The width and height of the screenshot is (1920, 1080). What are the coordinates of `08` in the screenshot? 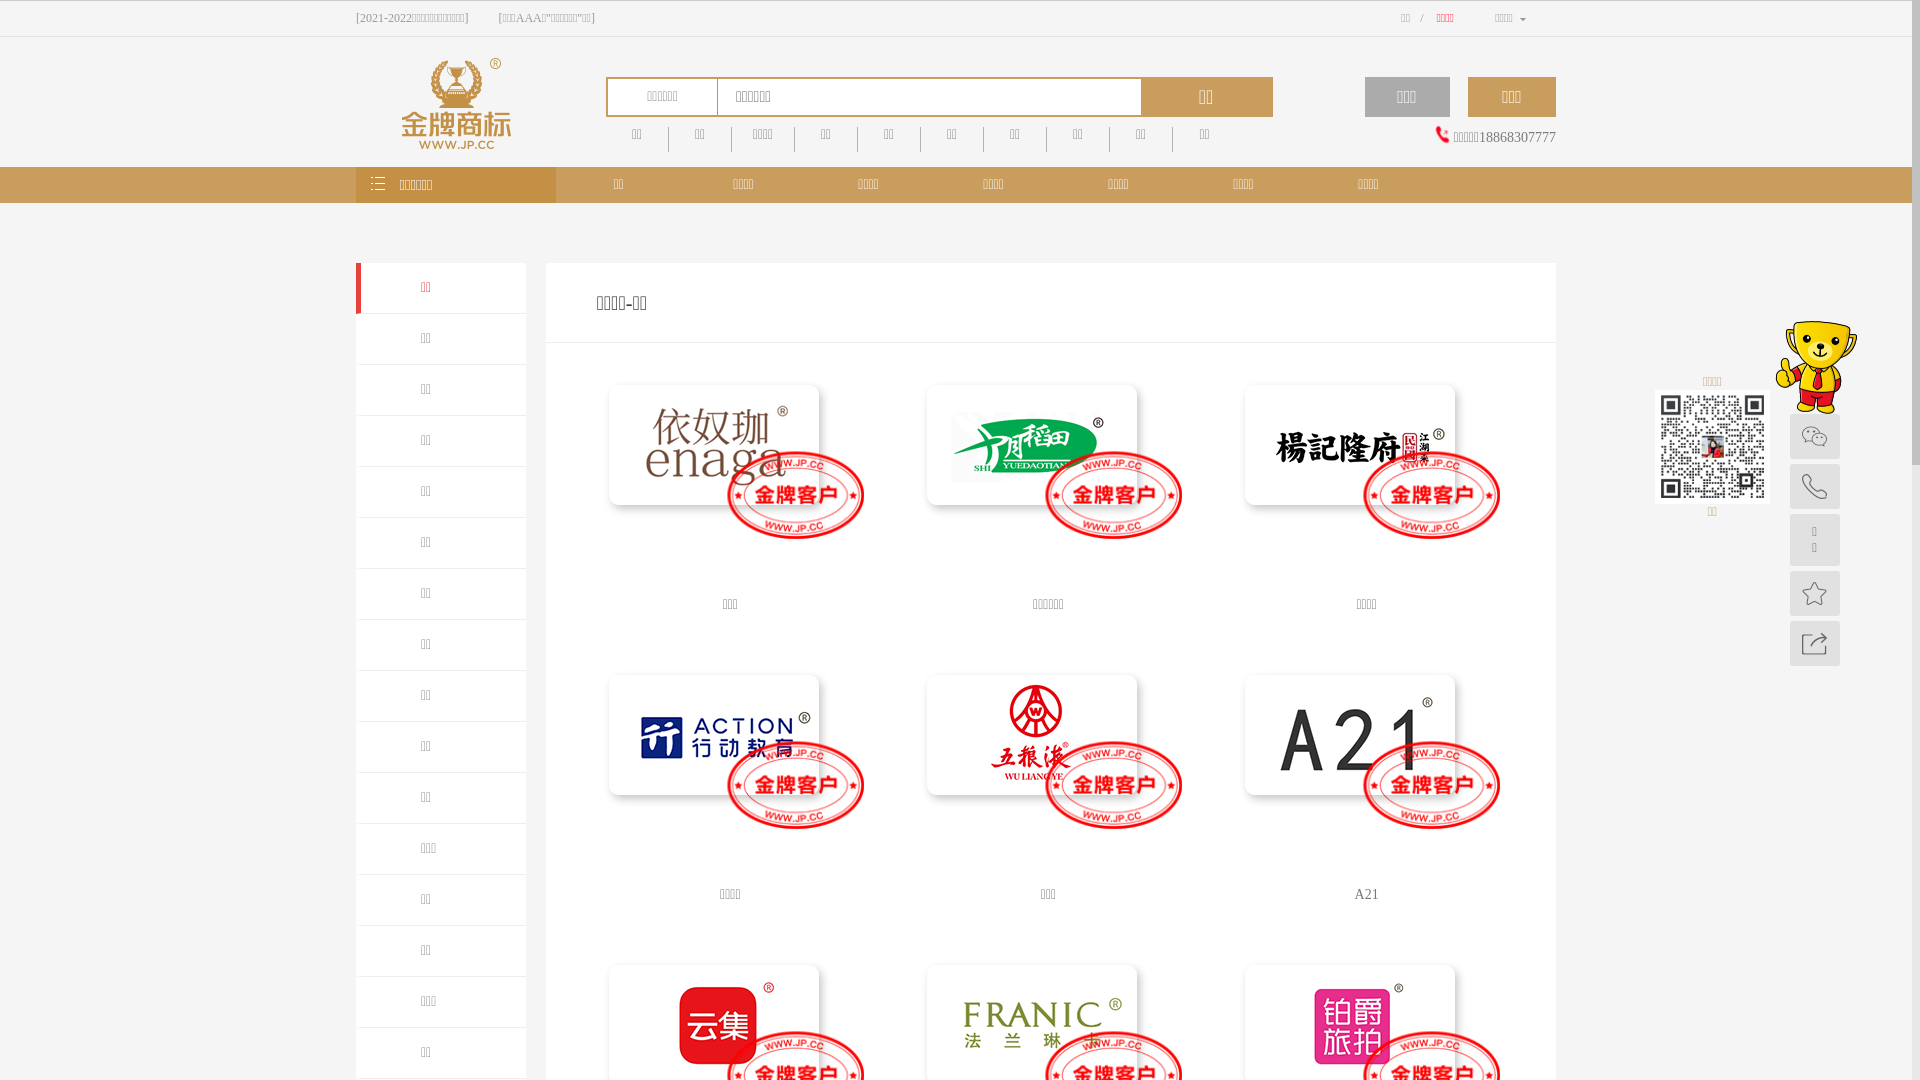 It's located at (650, 171).